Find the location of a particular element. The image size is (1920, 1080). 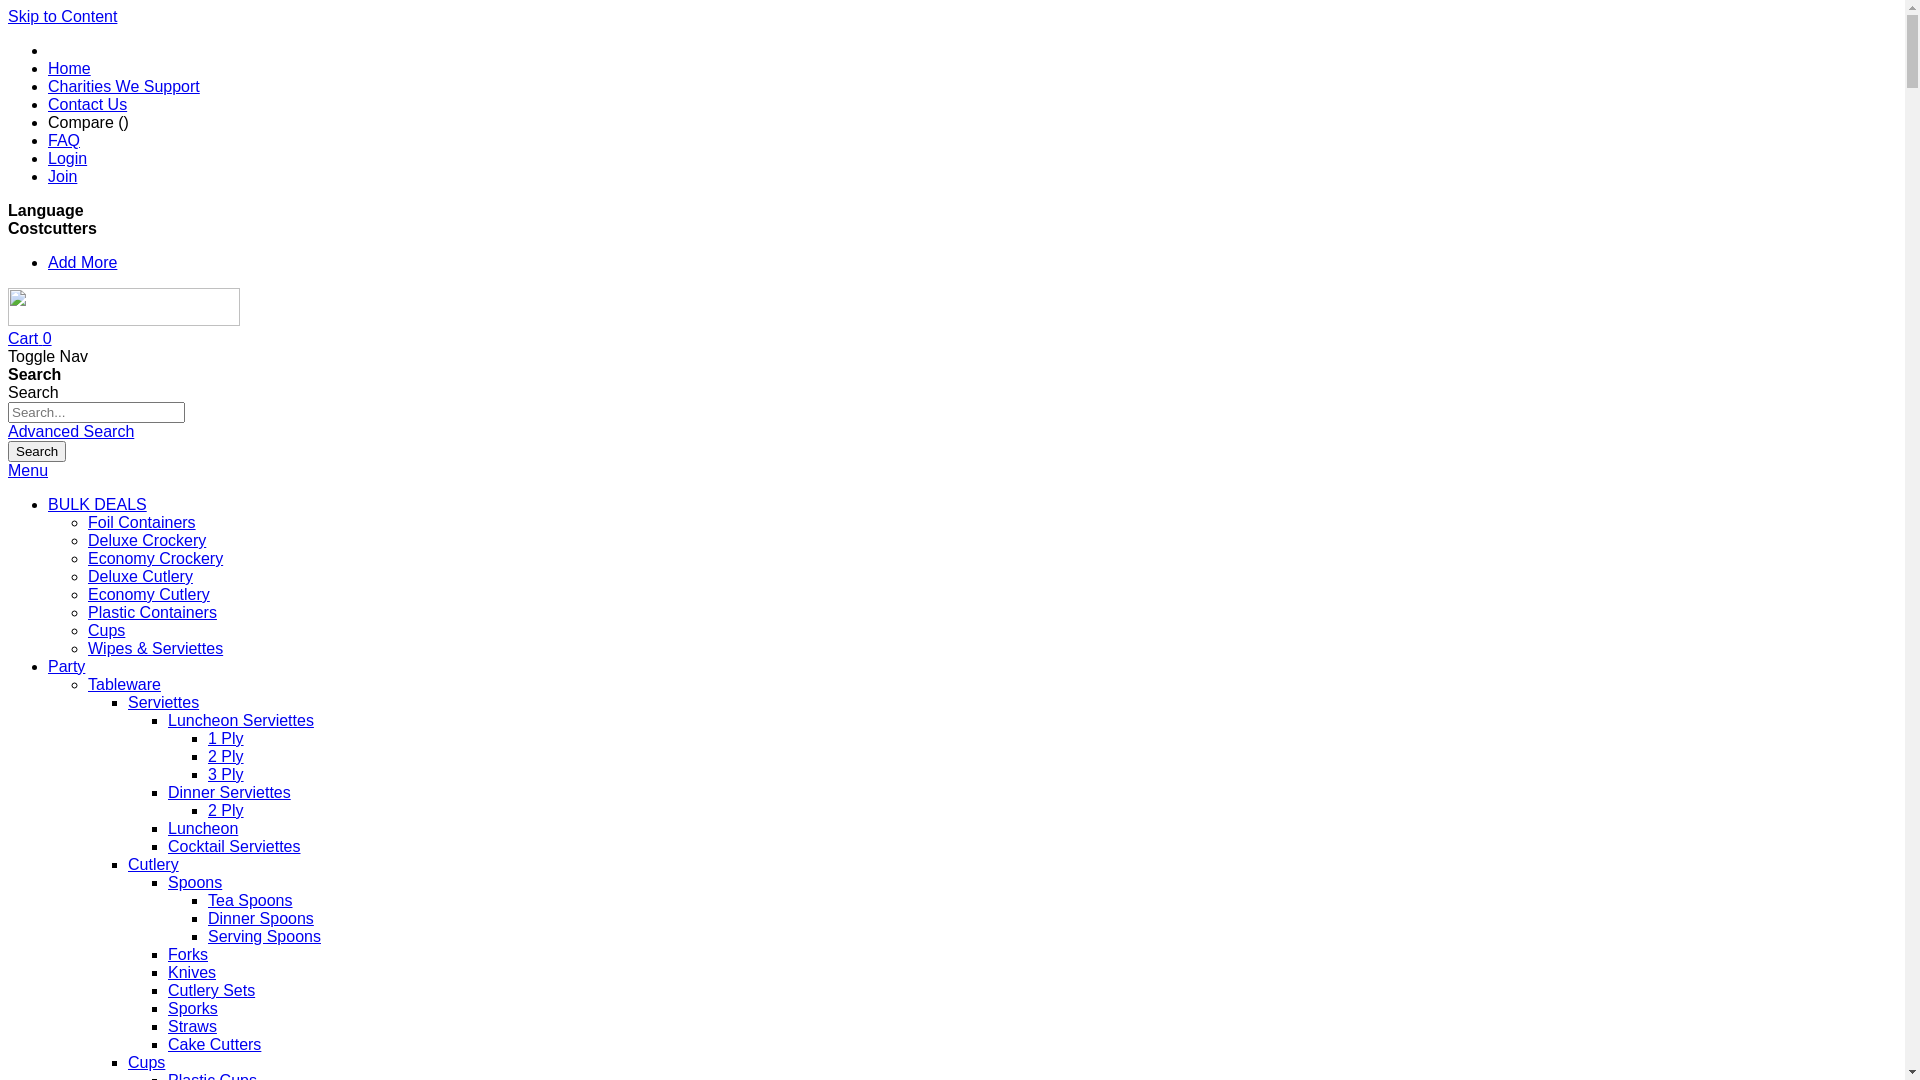

Home is located at coordinates (70, 68).